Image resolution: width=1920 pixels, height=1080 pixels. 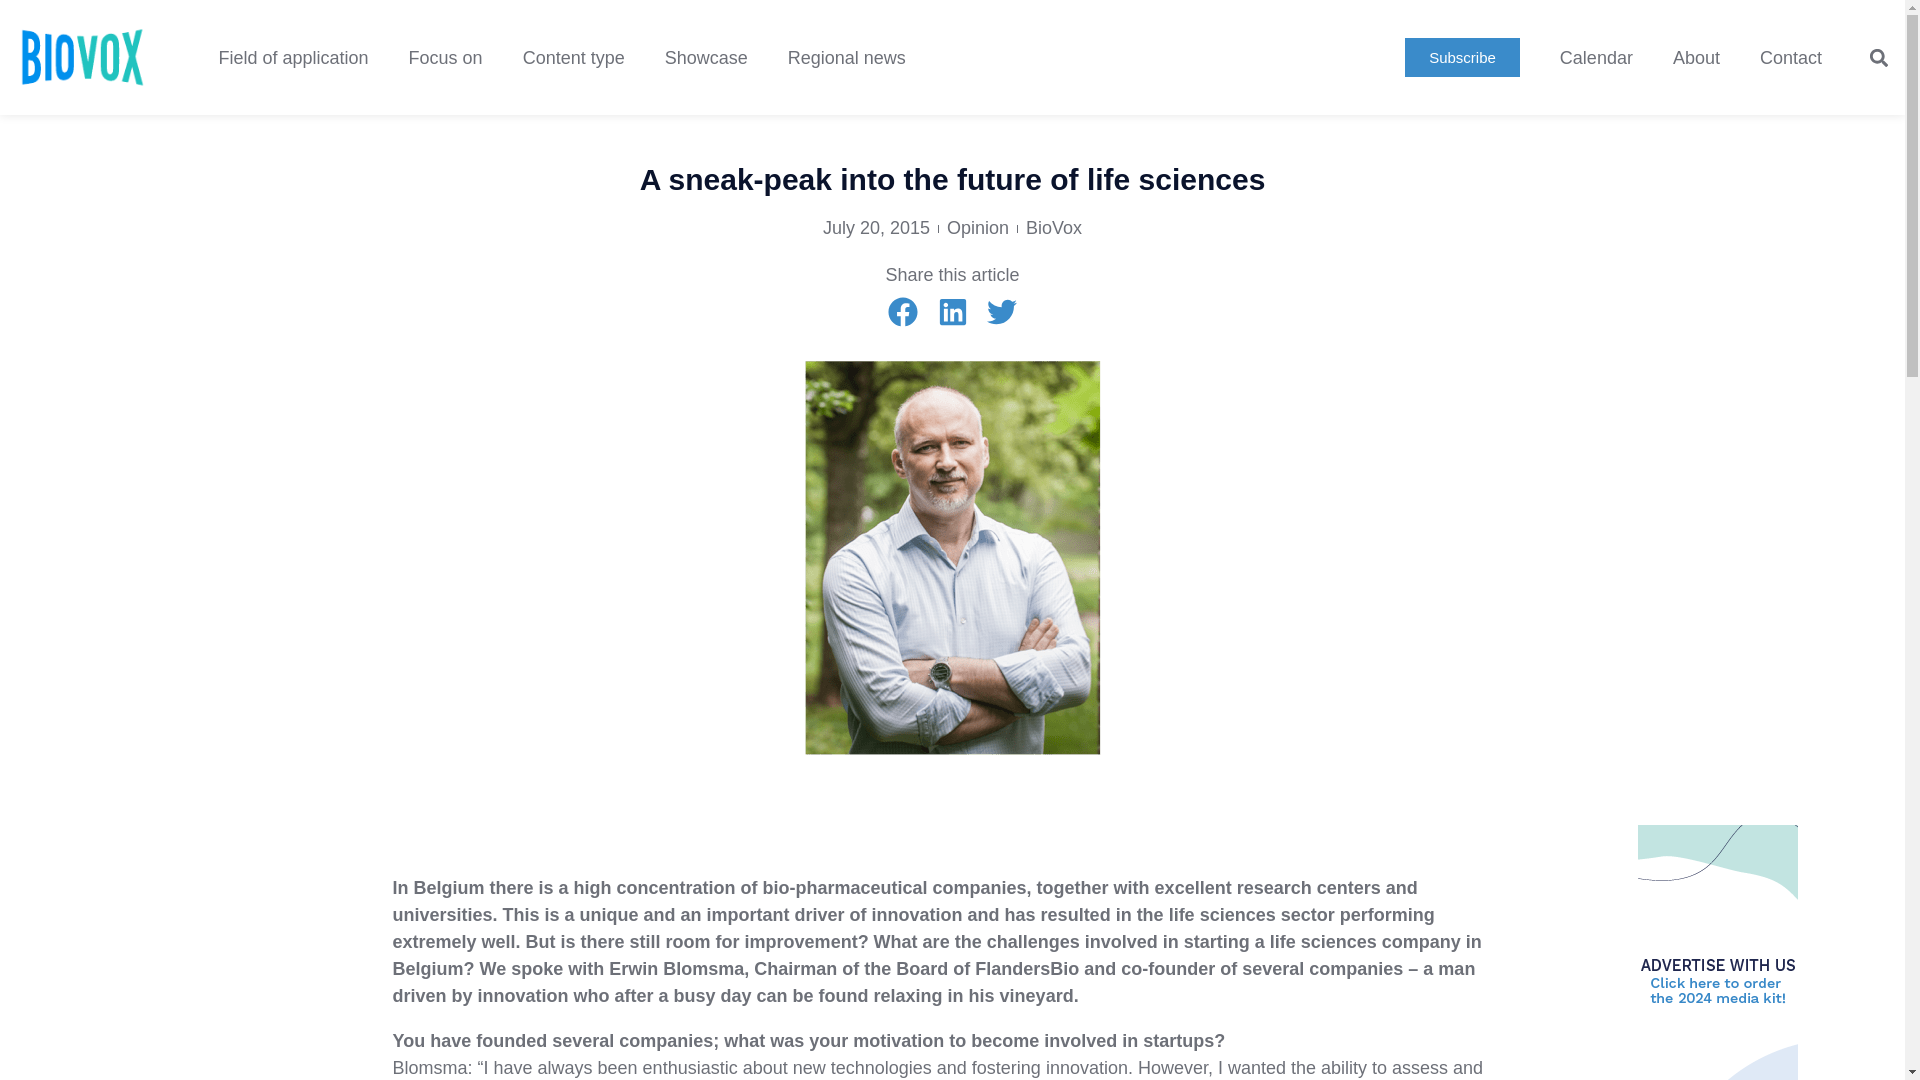 What do you see at coordinates (846, 58) in the screenshot?
I see `Regional news` at bounding box center [846, 58].